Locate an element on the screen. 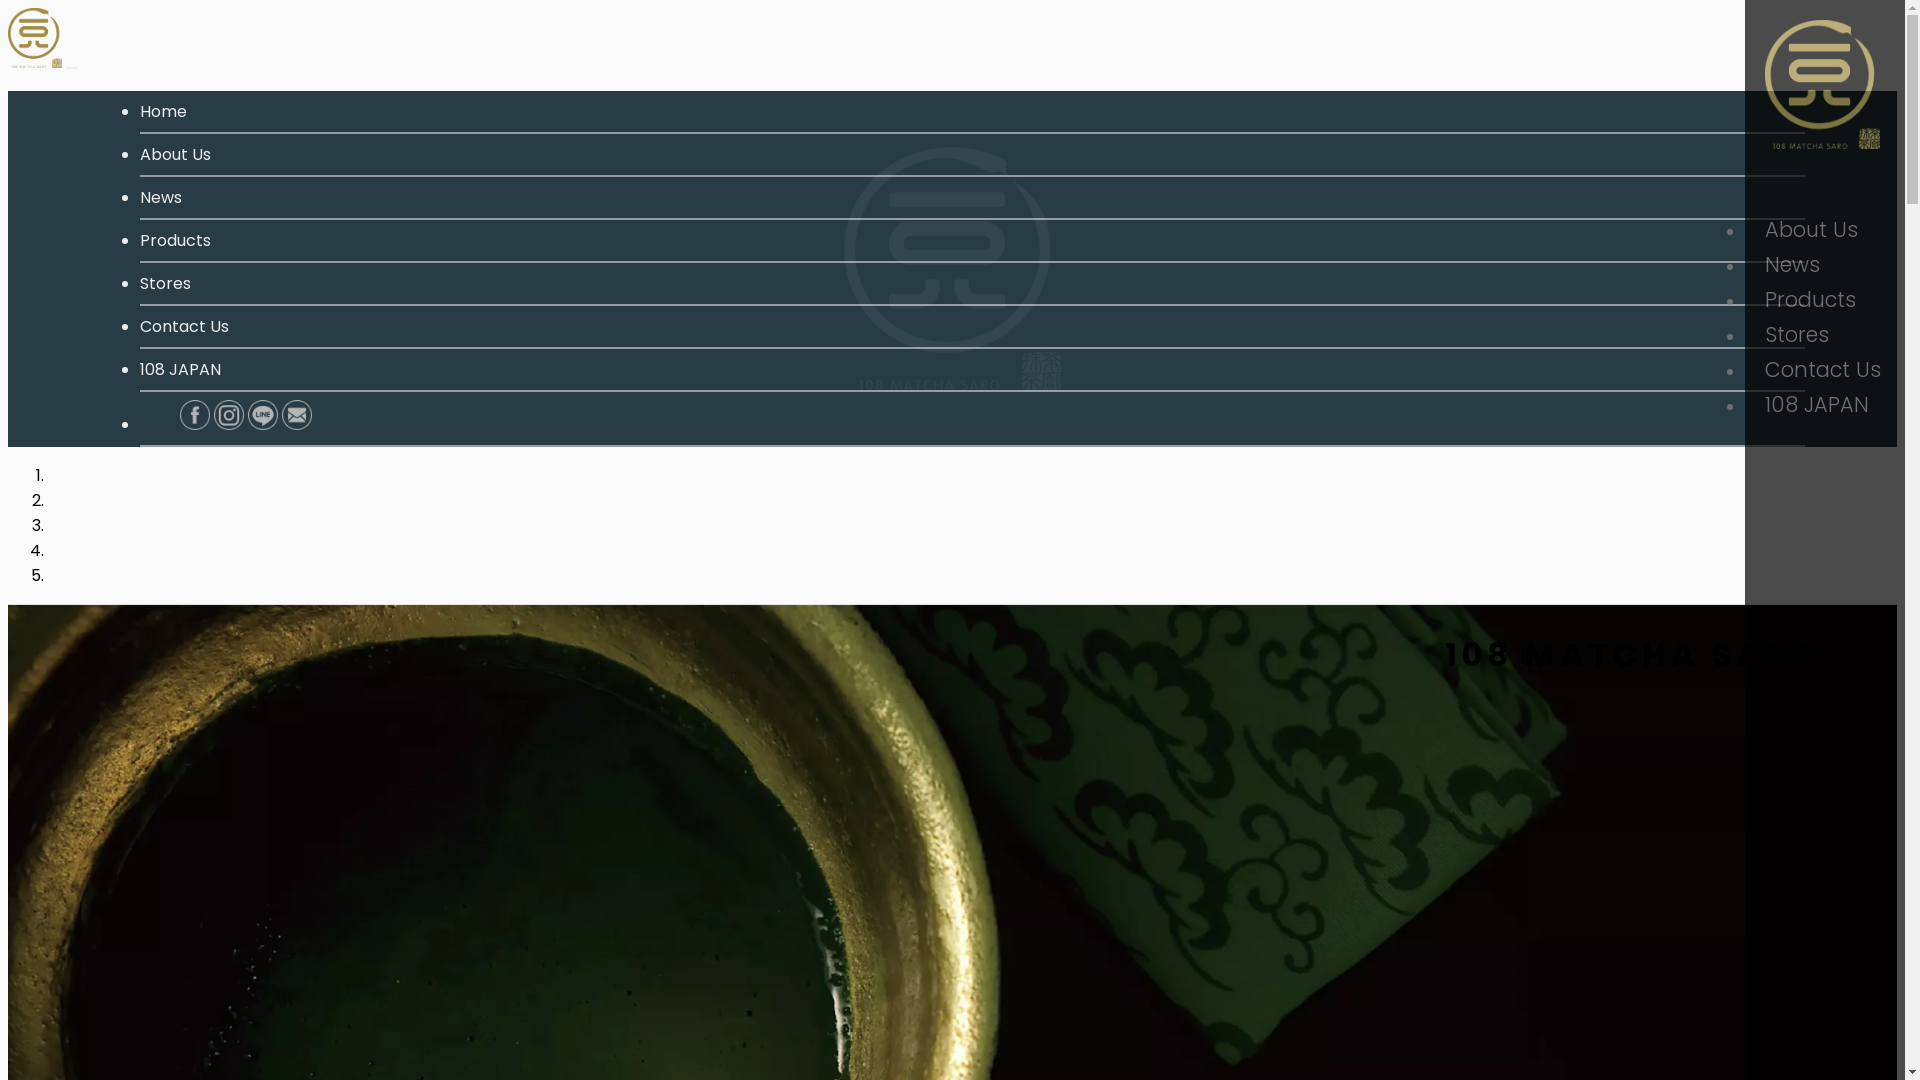 The height and width of the screenshot is (1080, 1920). Stores is located at coordinates (166, 284).